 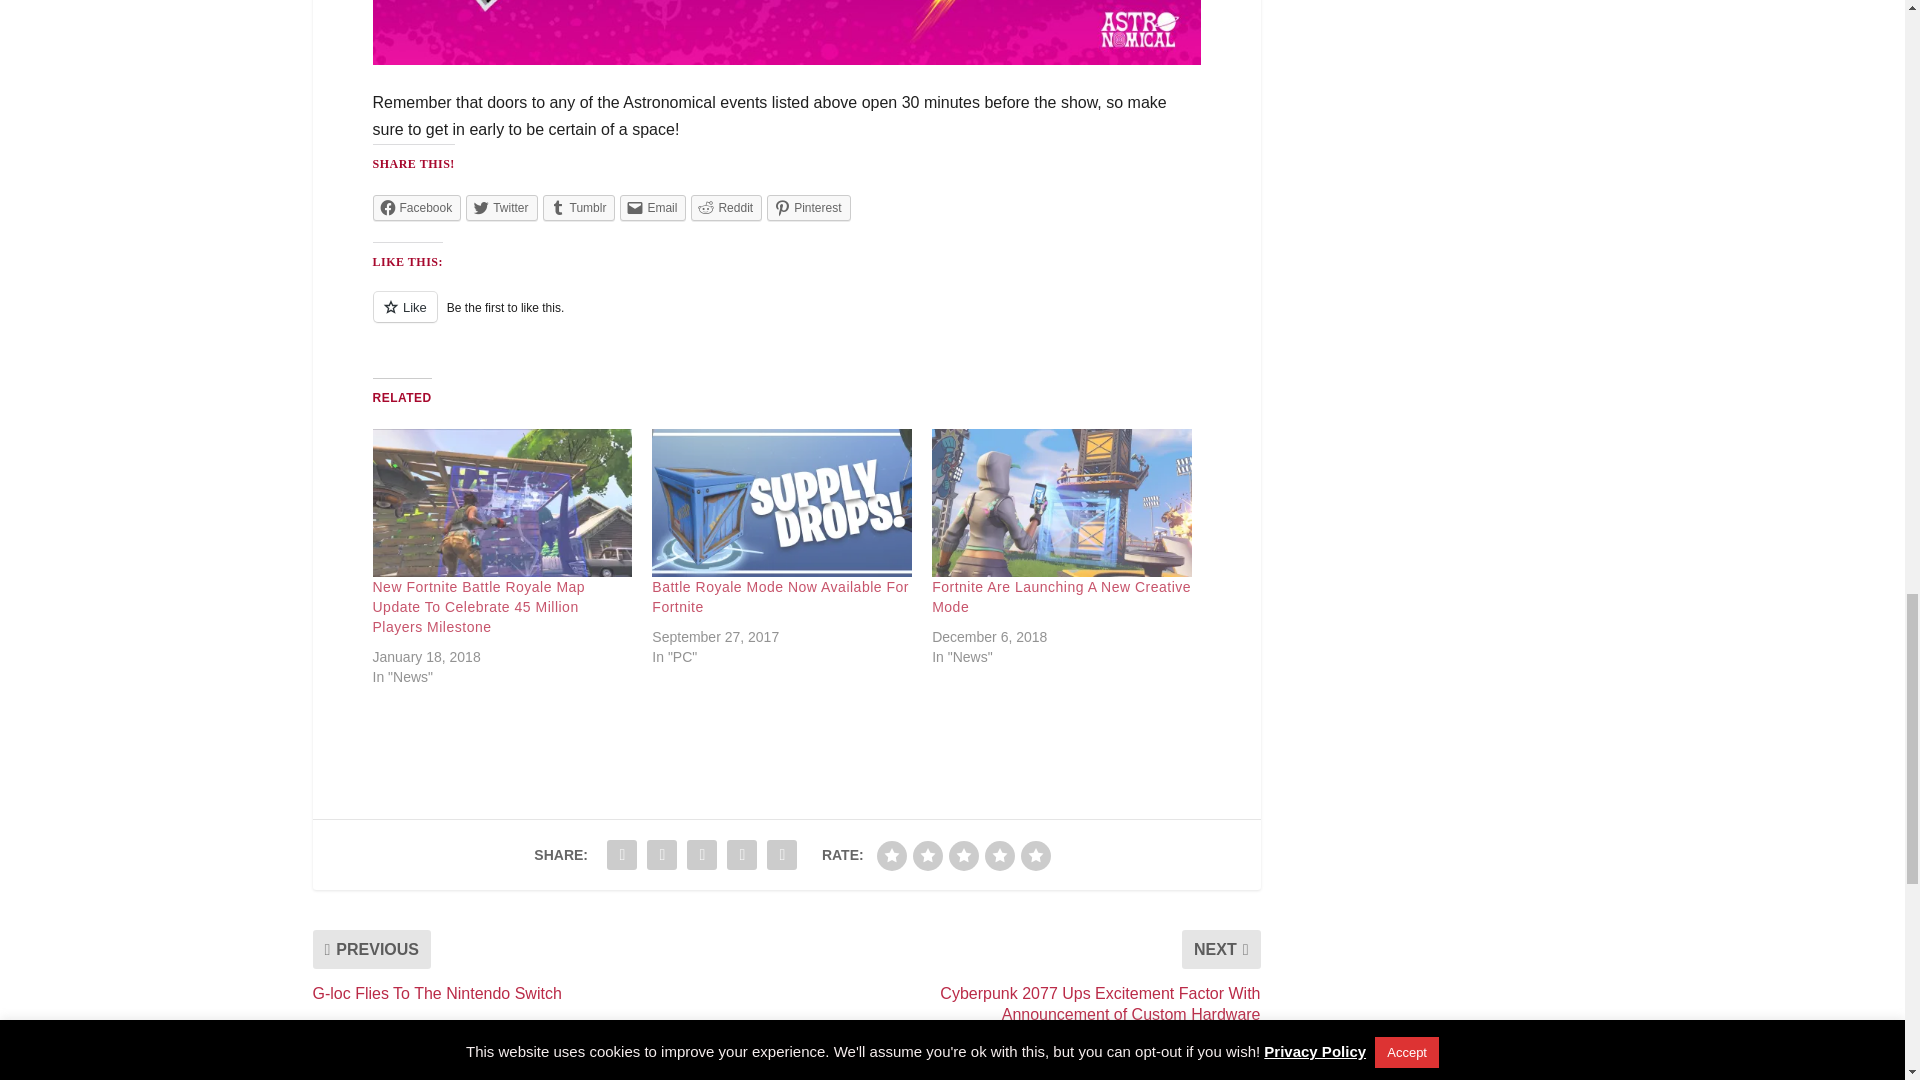 What do you see at coordinates (726, 208) in the screenshot?
I see `Click to share on Reddit` at bounding box center [726, 208].